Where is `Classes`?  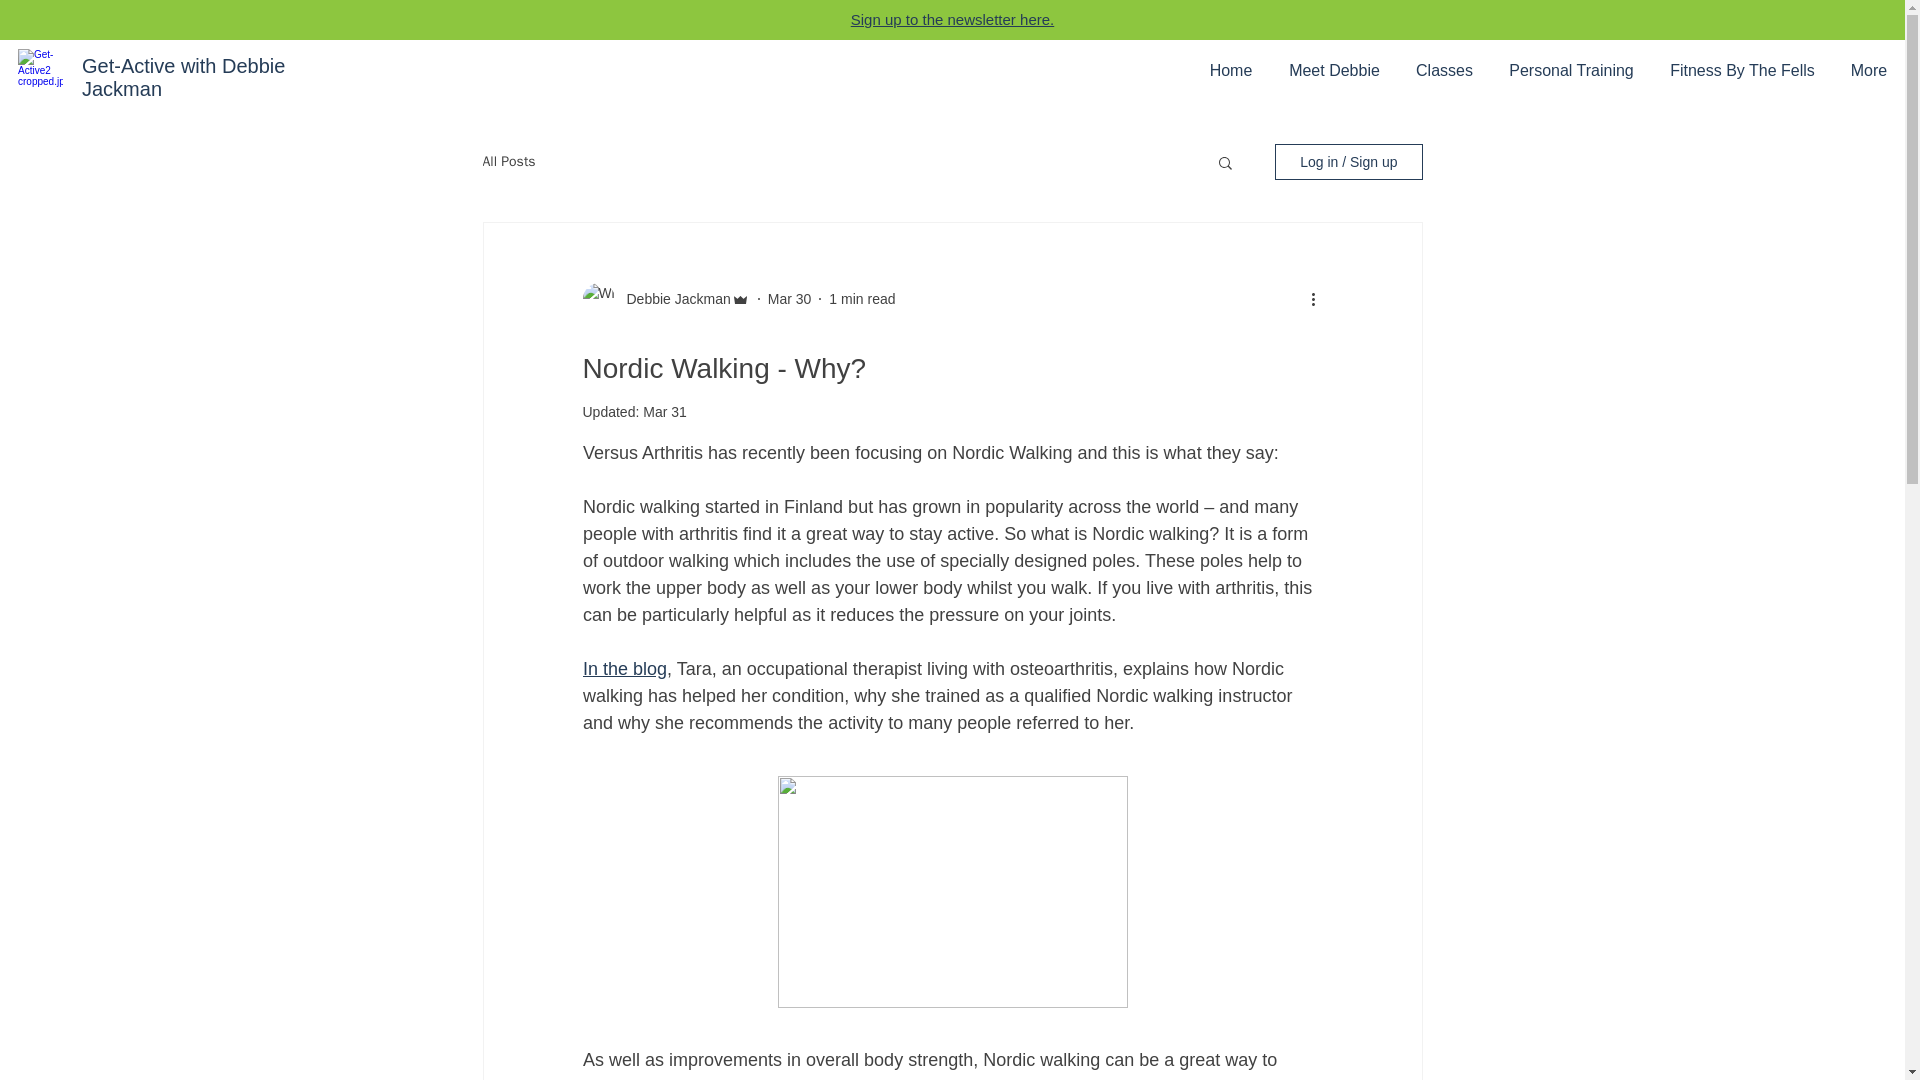
Classes is located at coordinates (1444, 71).